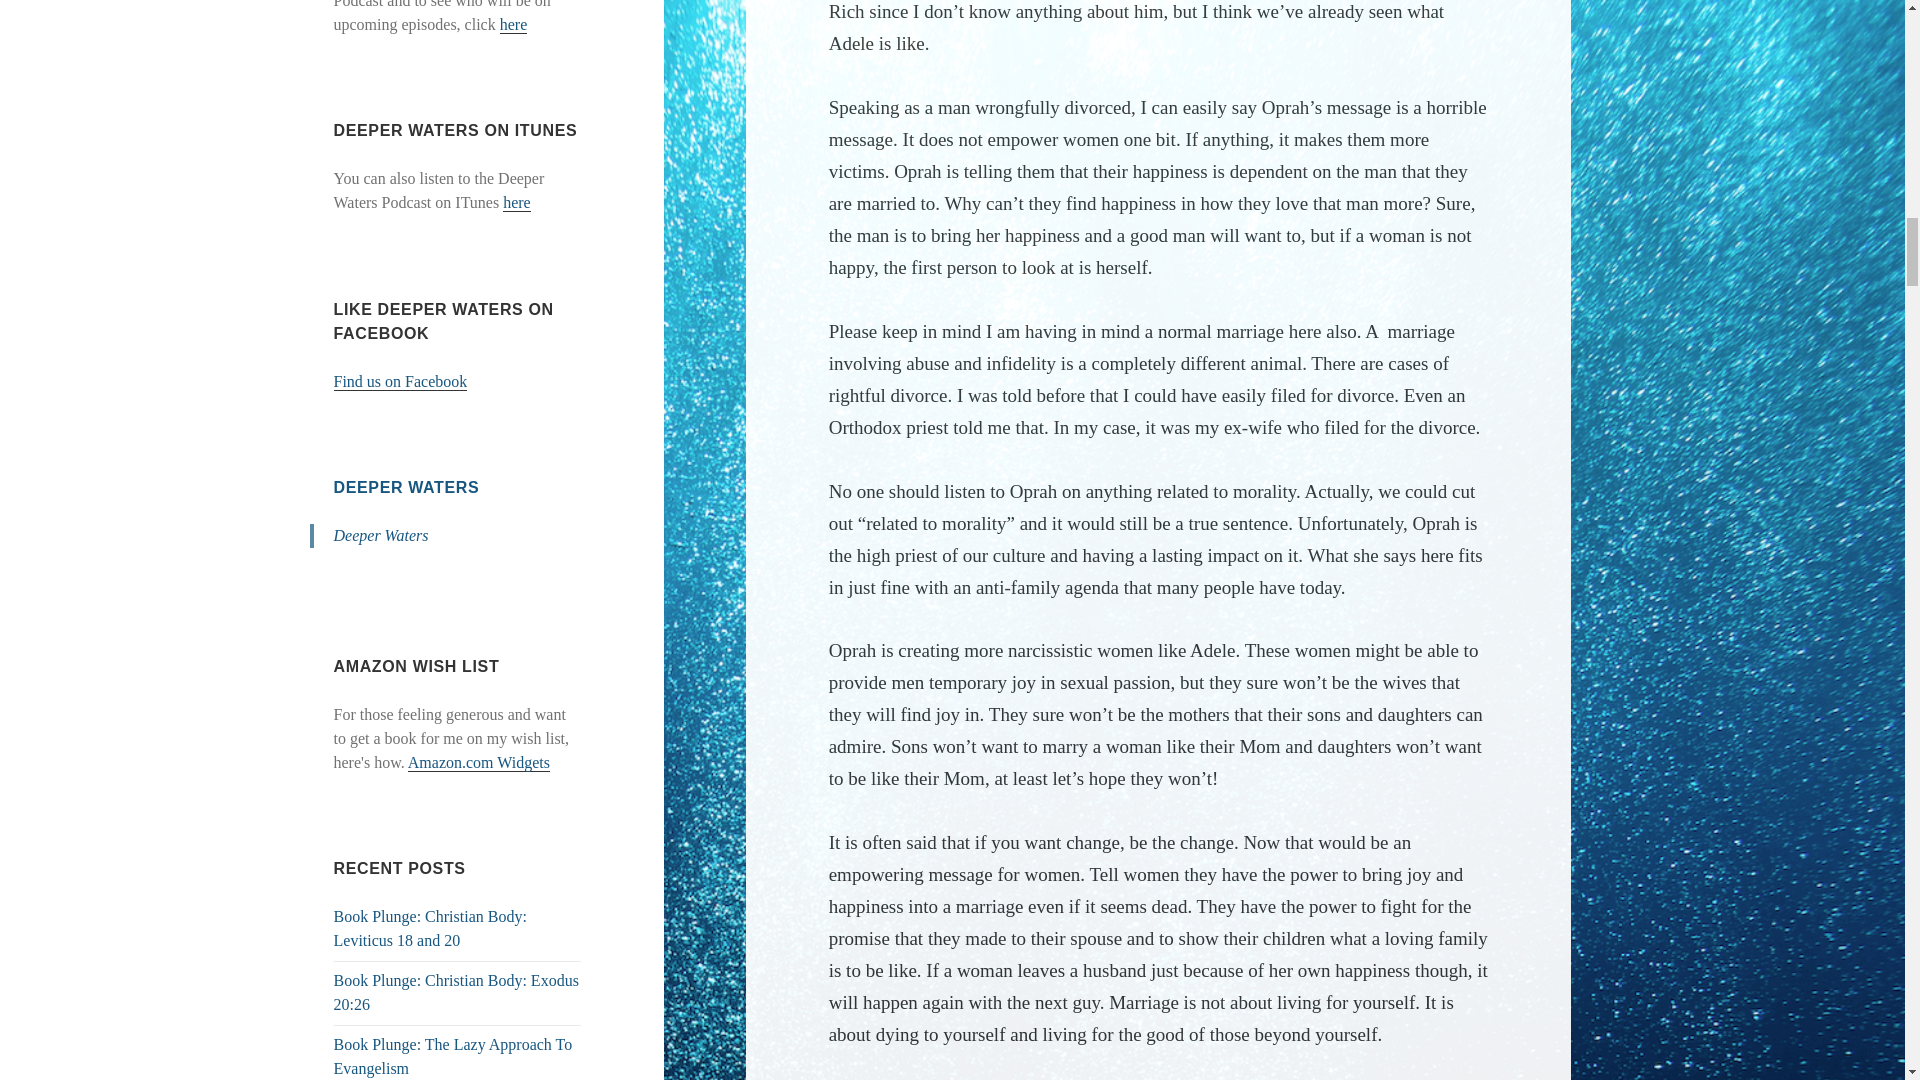 The height and width of the screenshot is (1080, 1920). I want to click on Book Plunge: Christian Body: Leviticus 18 and 20, so click(430, 928).